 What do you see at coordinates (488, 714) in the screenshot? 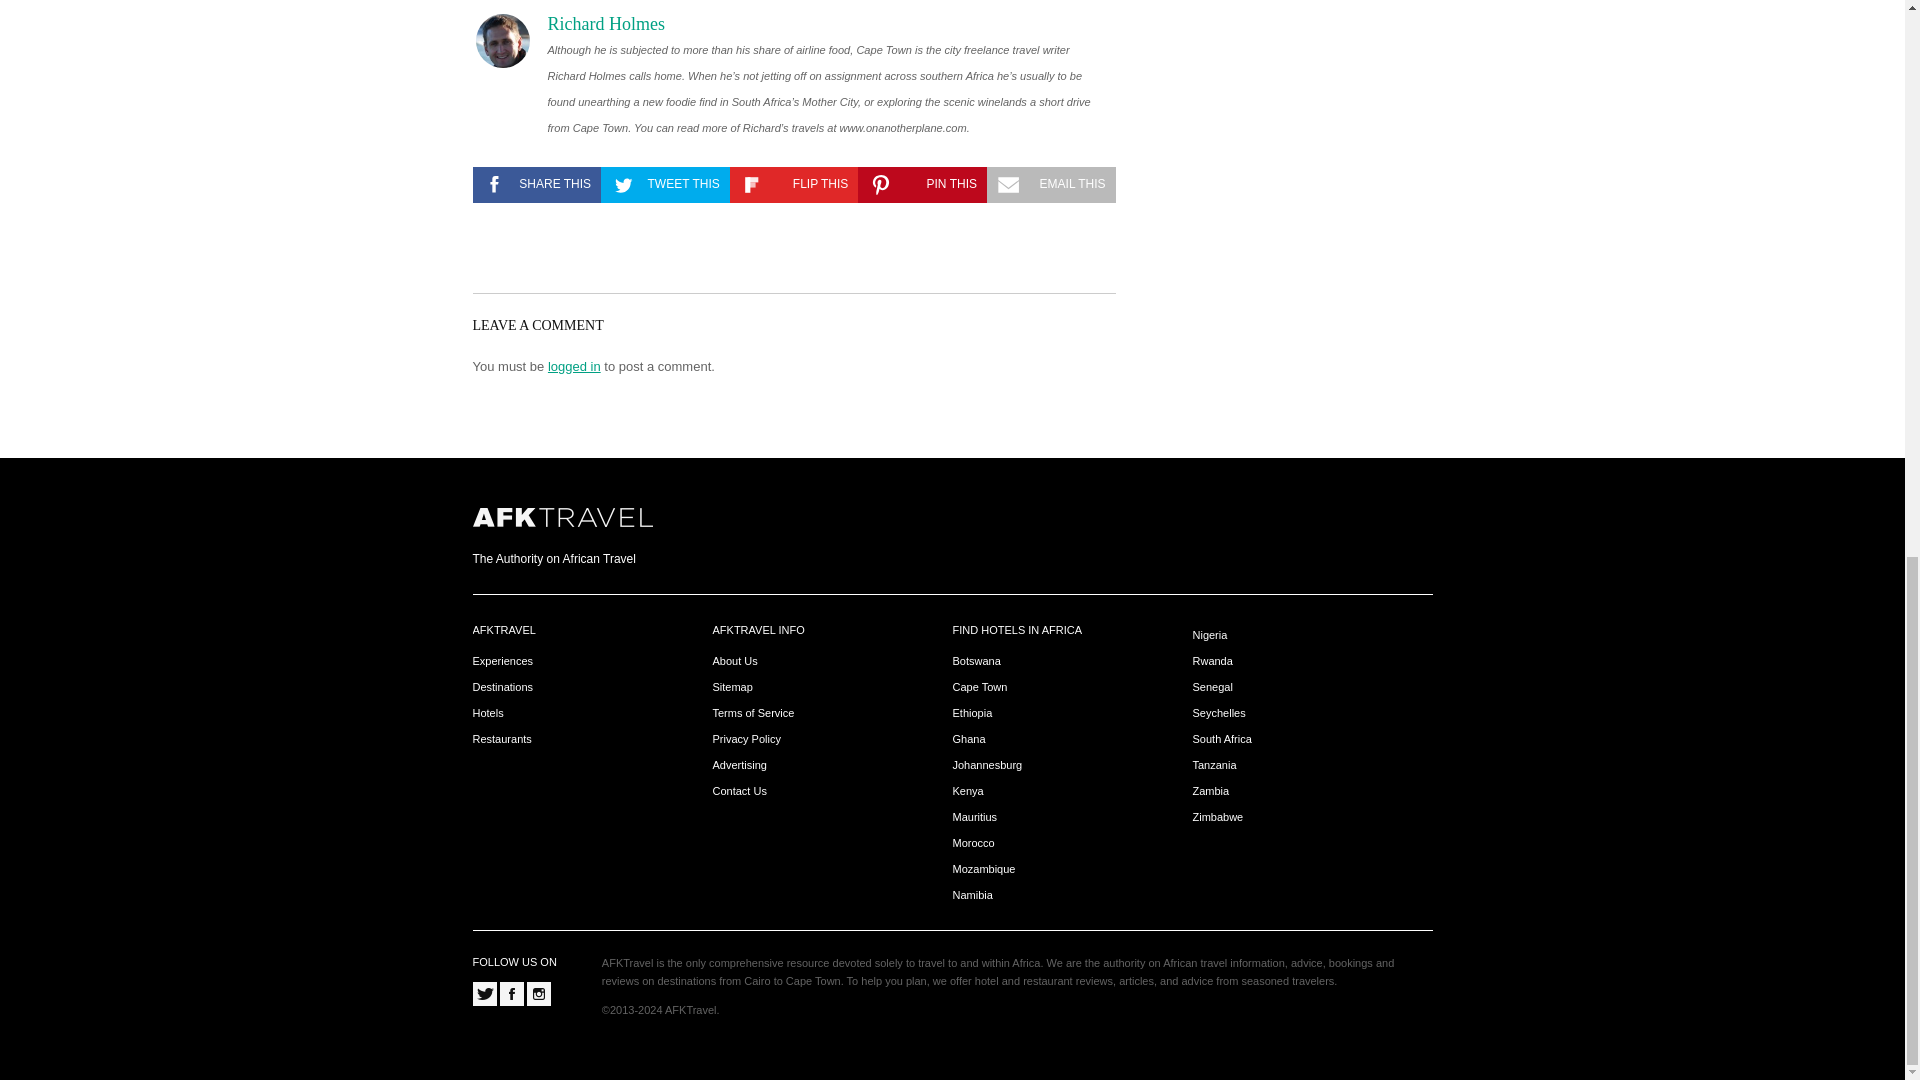
I see `Hotels` at bounding box center [488, 714].